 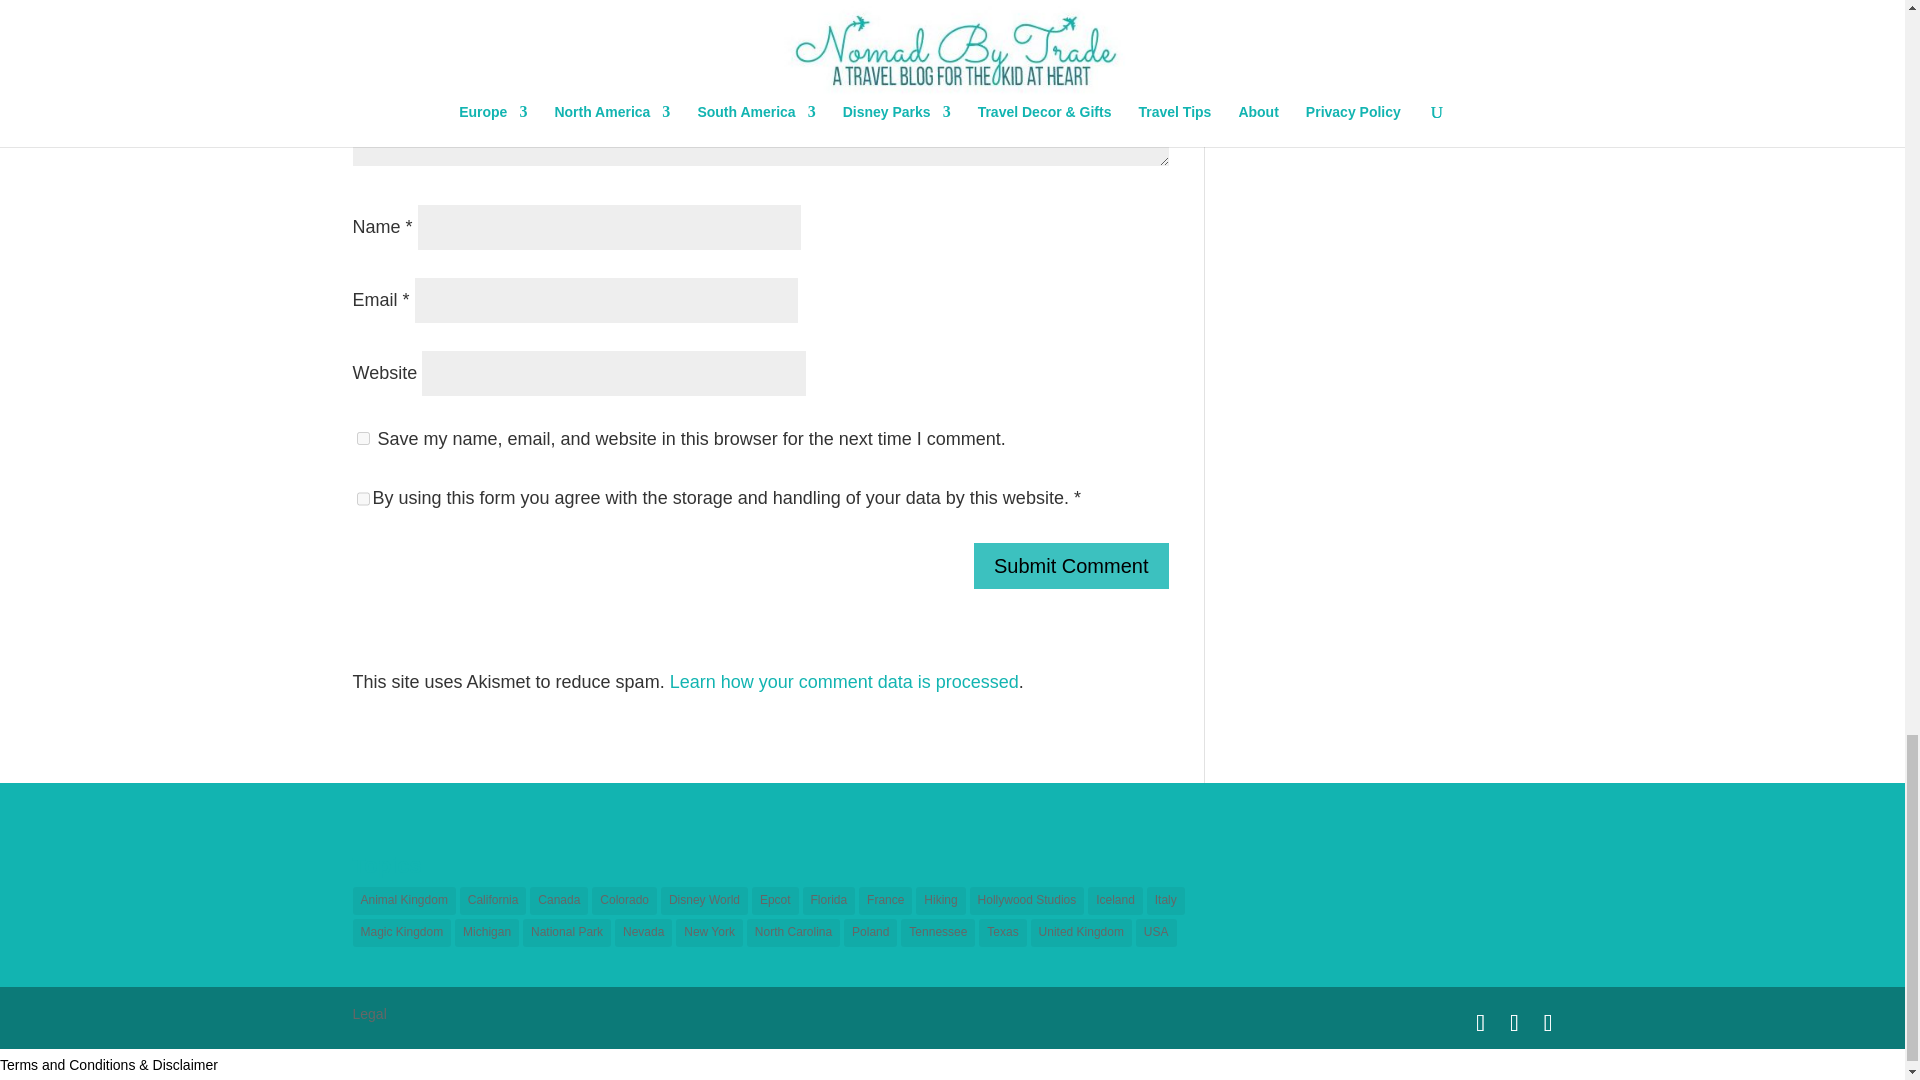 What do you see at coordinates (362, 438) in the screenshot?
I see `yes` at bounding box center [362, 438].